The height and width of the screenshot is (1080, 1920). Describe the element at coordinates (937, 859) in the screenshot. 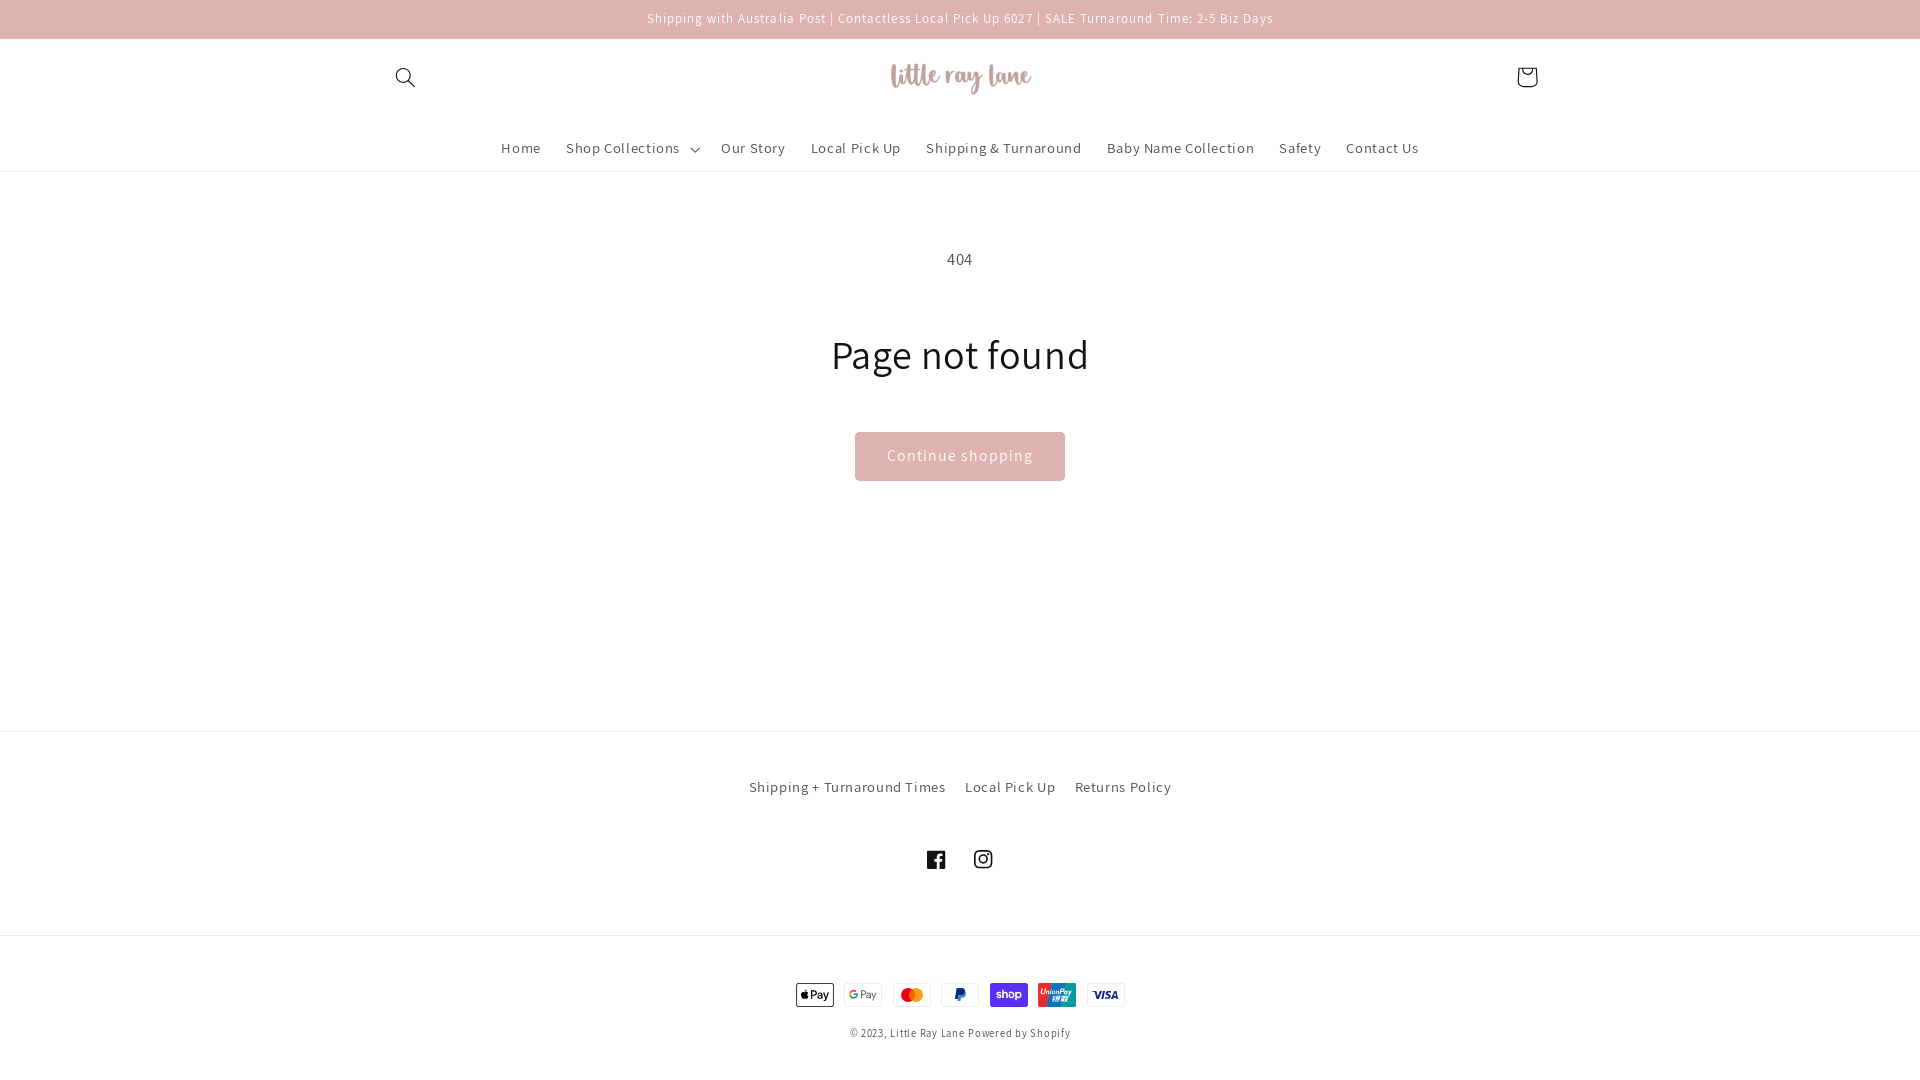

I see `Facebook` at that location.